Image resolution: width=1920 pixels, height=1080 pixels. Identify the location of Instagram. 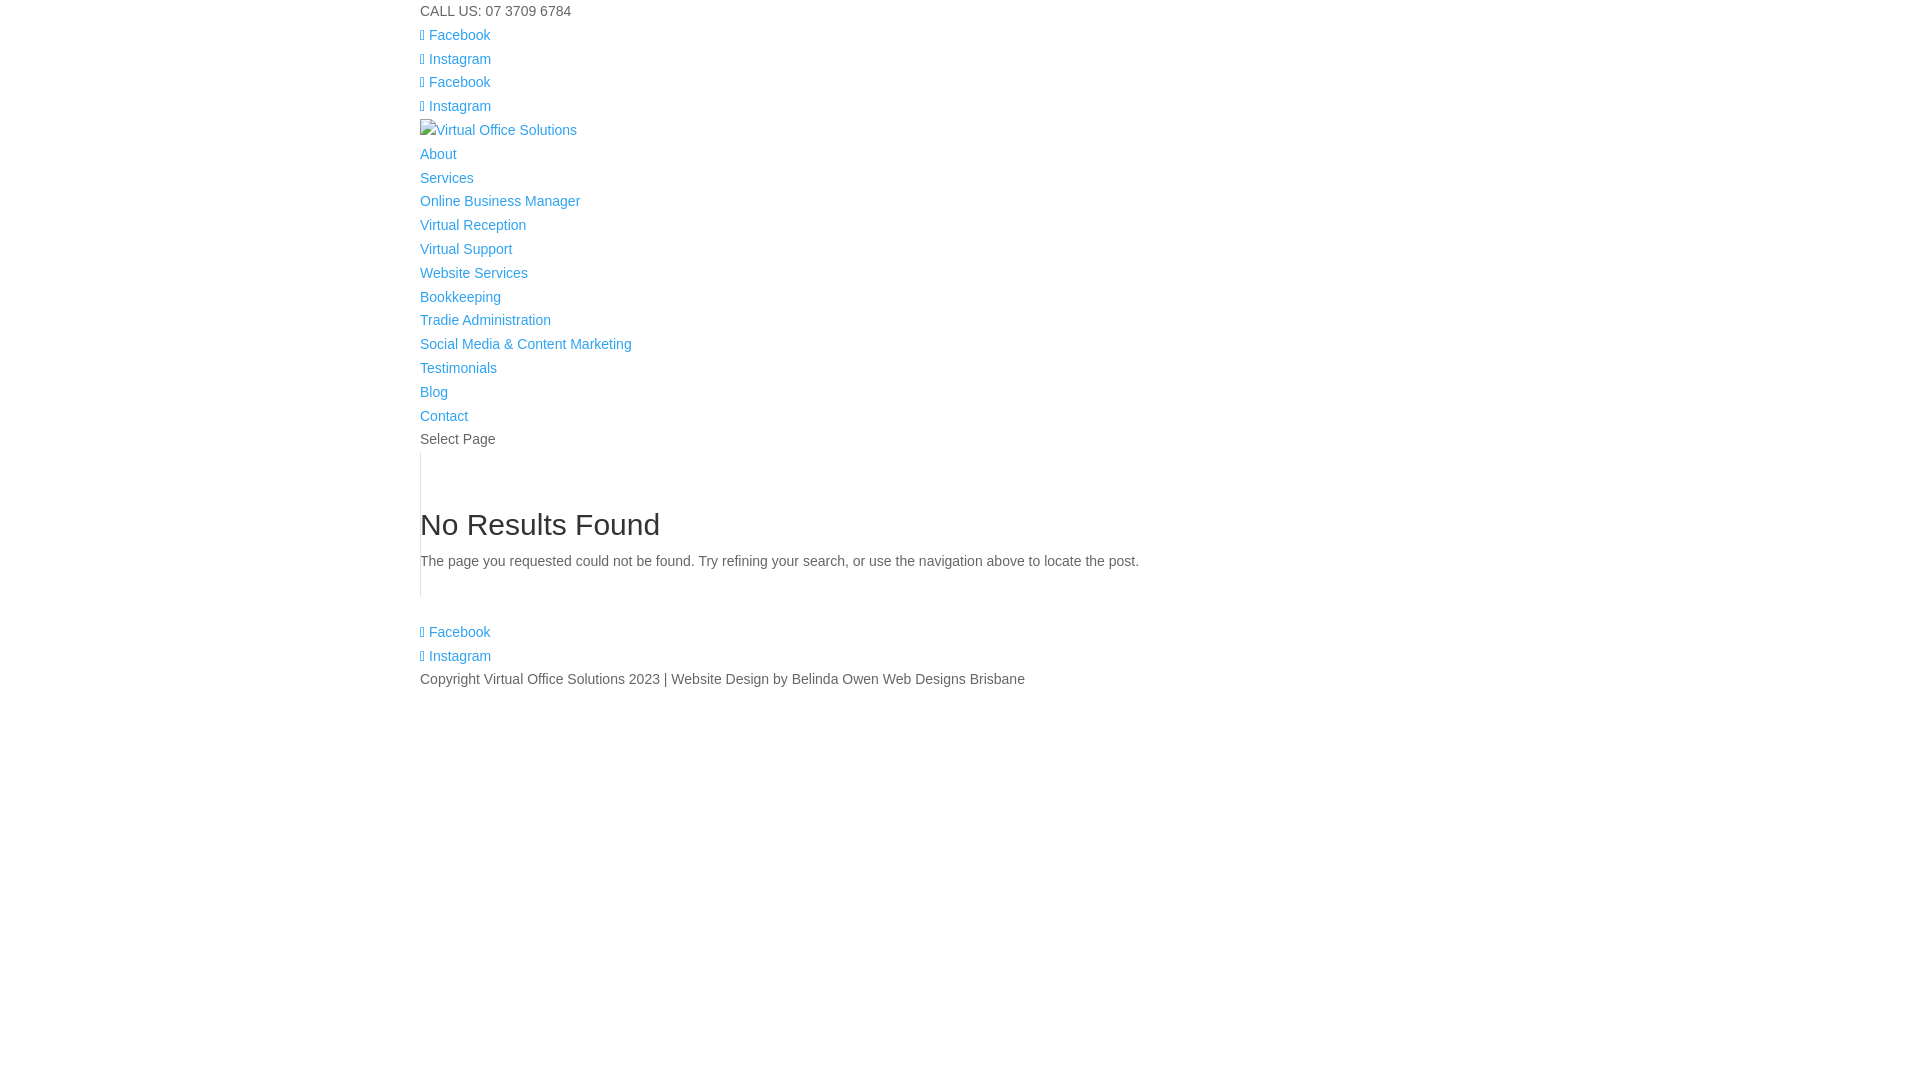
(456, 59).